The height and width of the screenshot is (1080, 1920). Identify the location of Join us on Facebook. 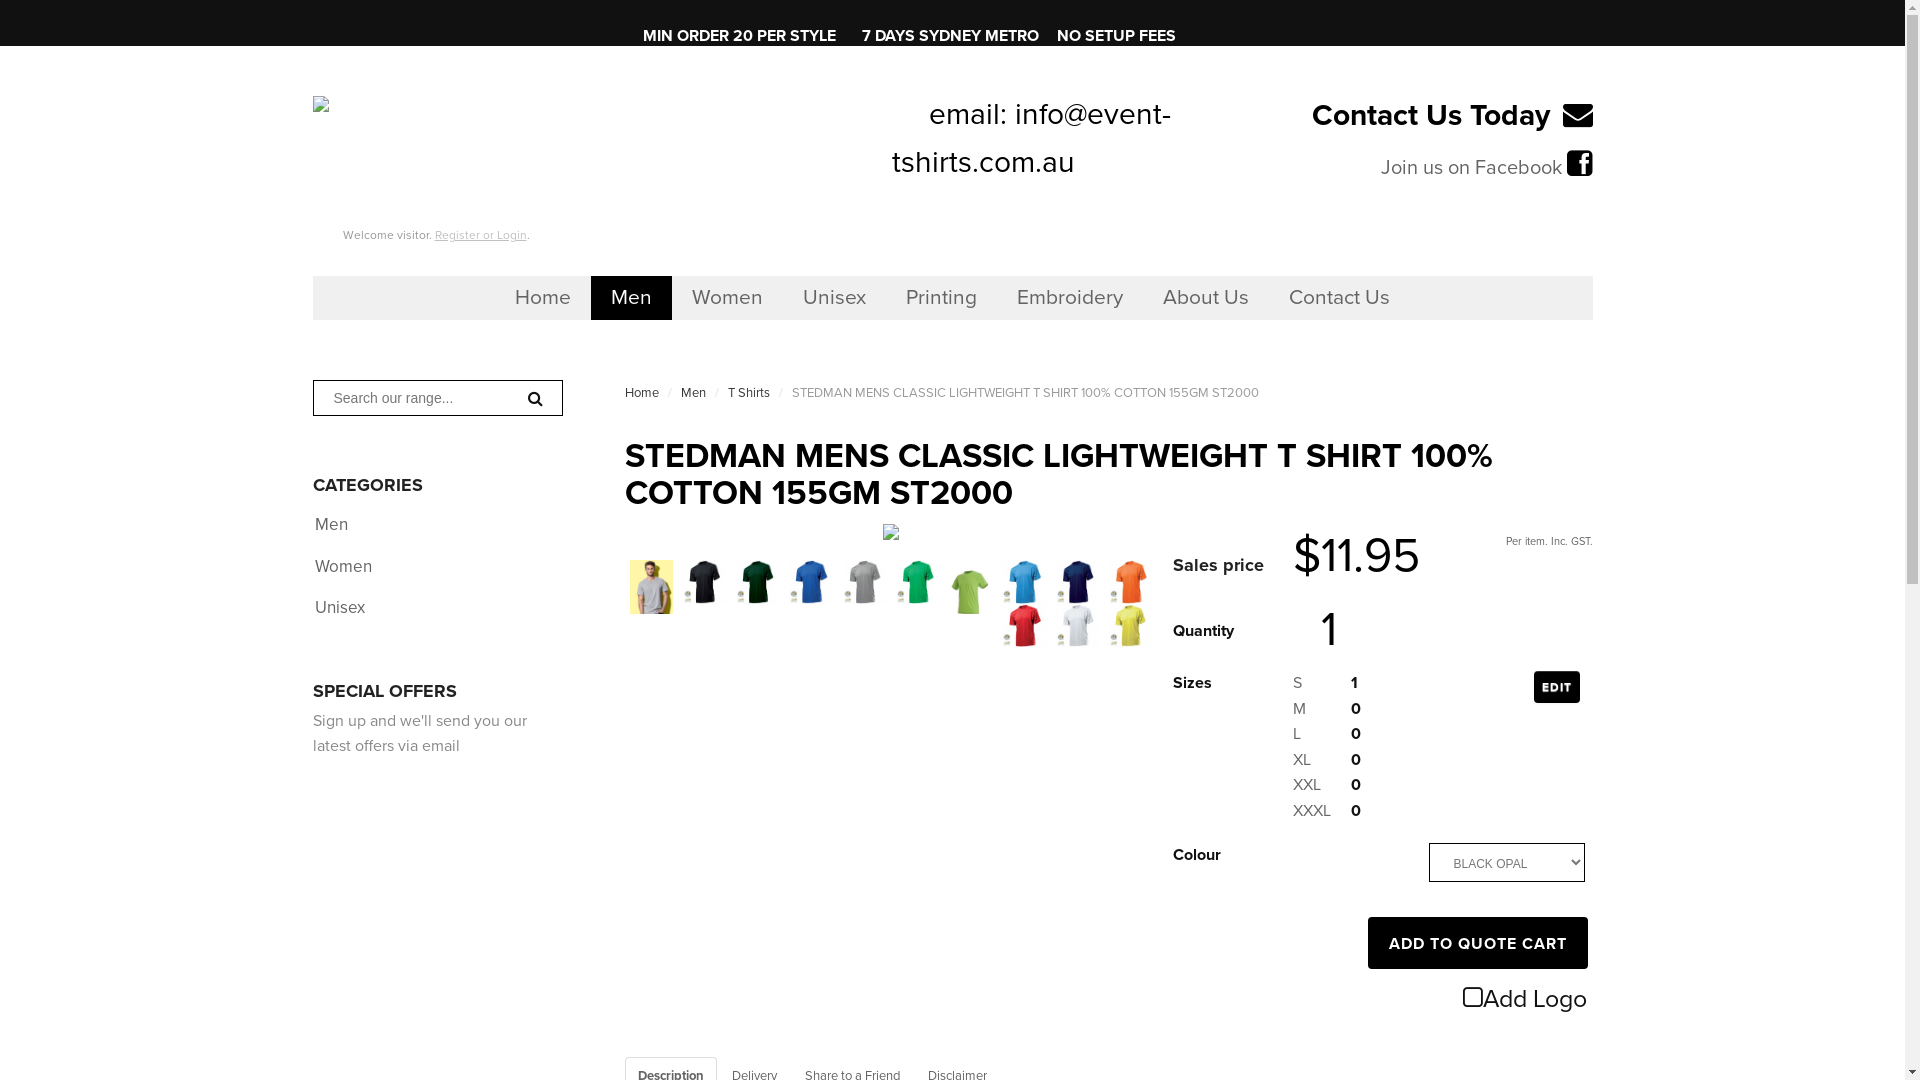
(1470, 168).